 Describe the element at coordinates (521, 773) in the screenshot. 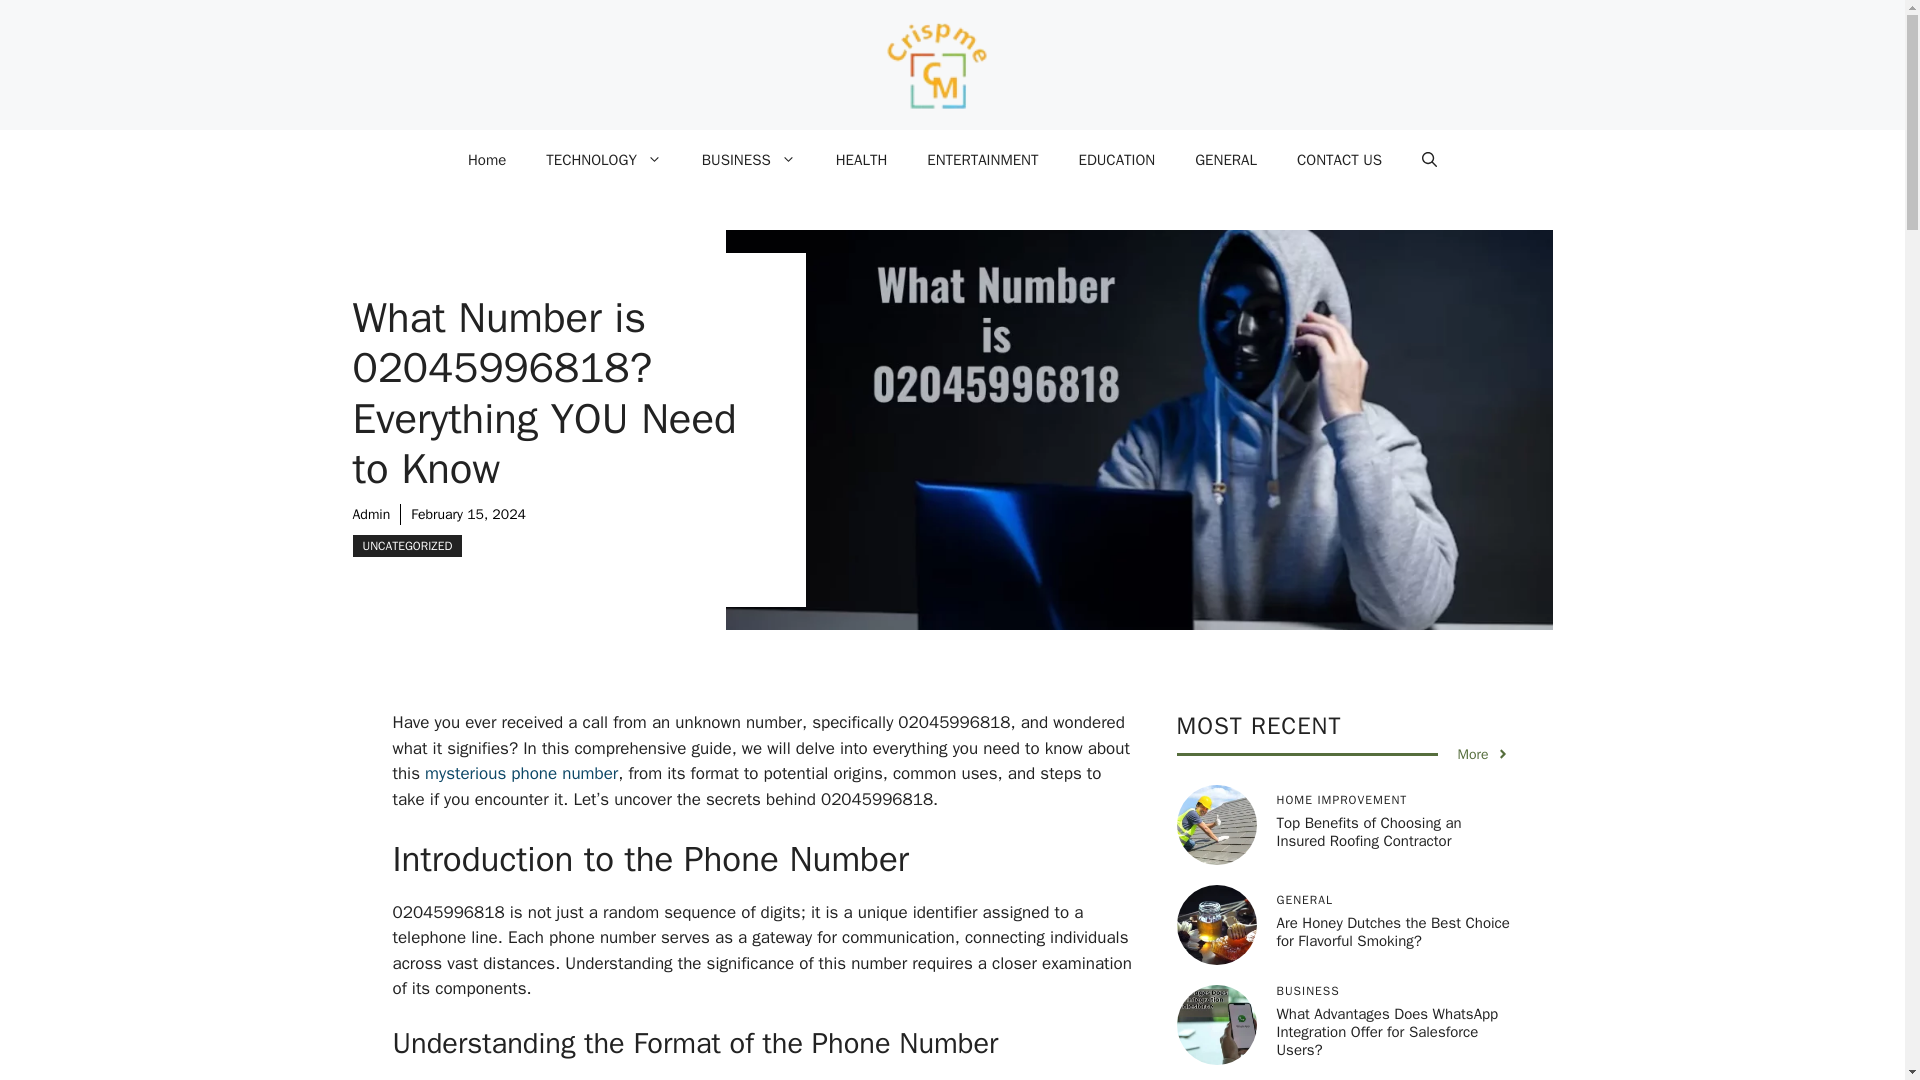

I see `mysterious phone number` at that location.